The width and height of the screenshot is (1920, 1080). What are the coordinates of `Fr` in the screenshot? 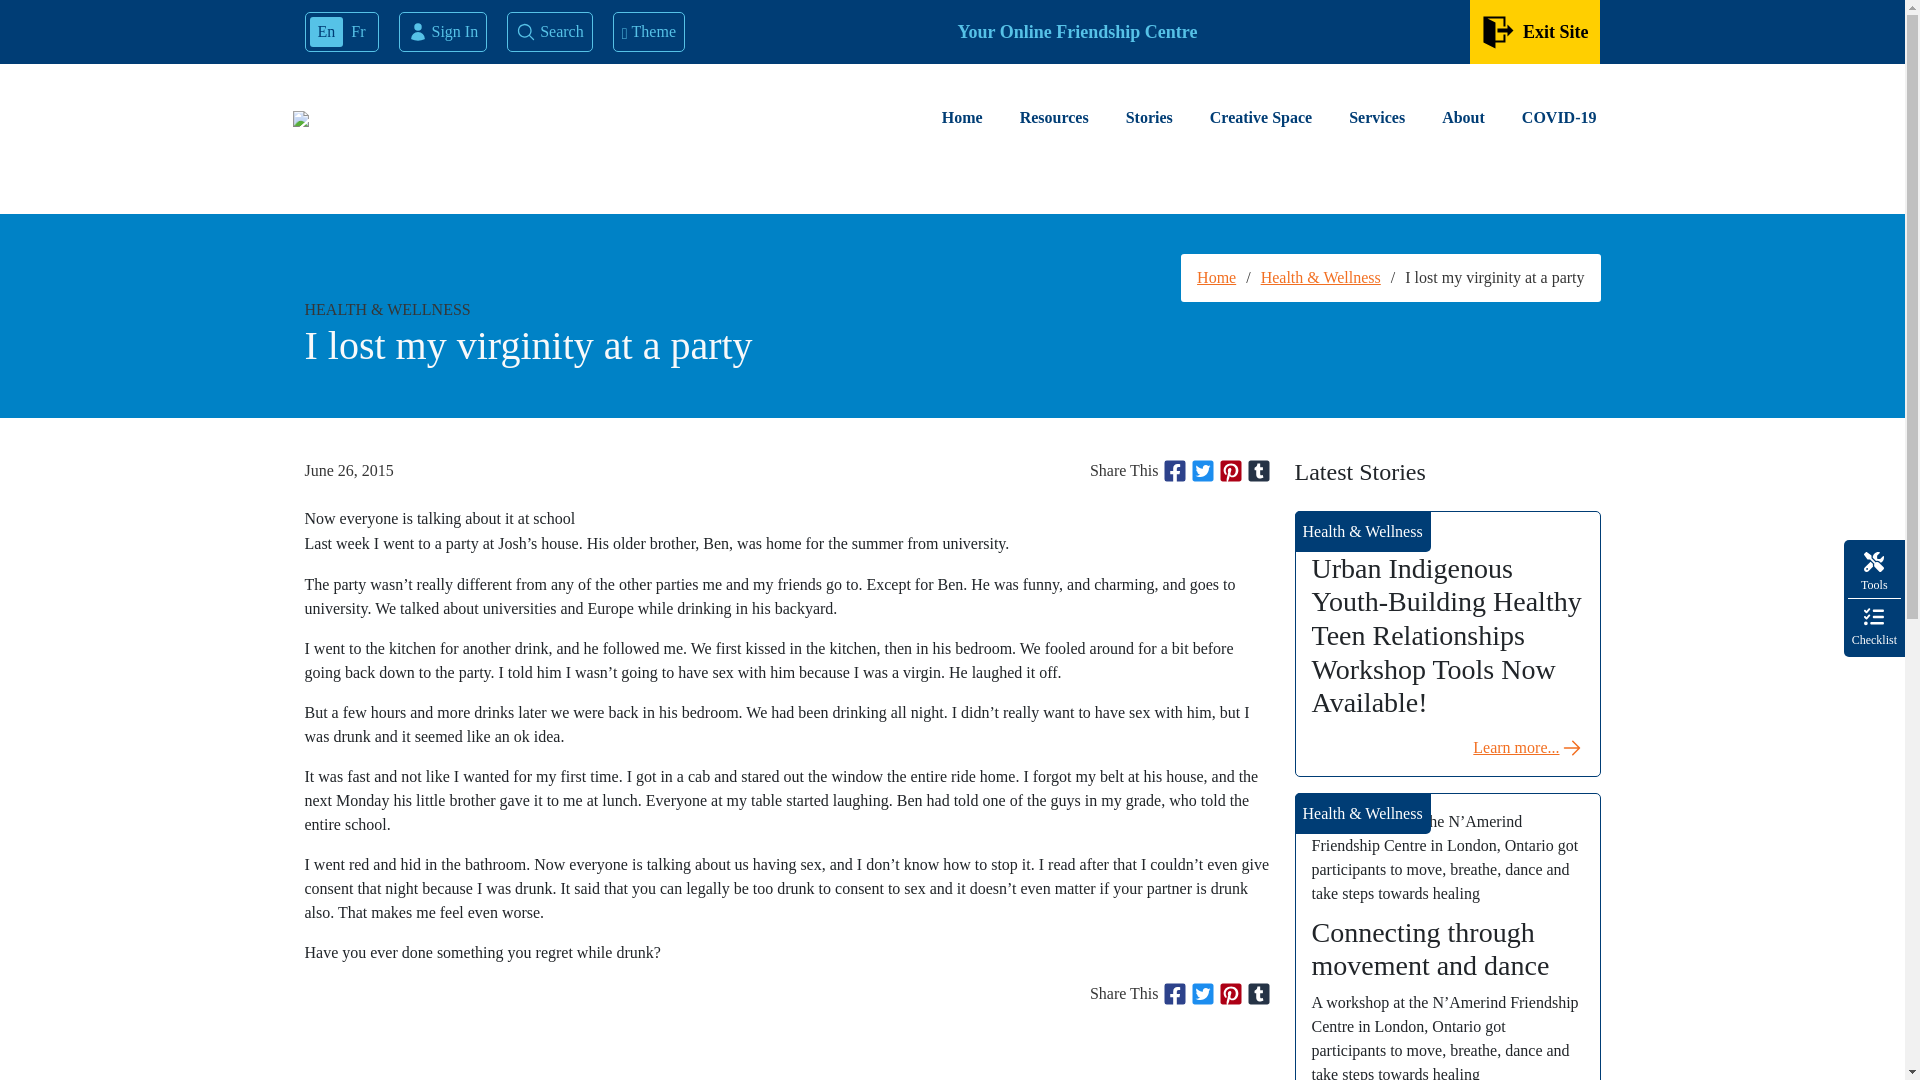 It's located at (358, 32).